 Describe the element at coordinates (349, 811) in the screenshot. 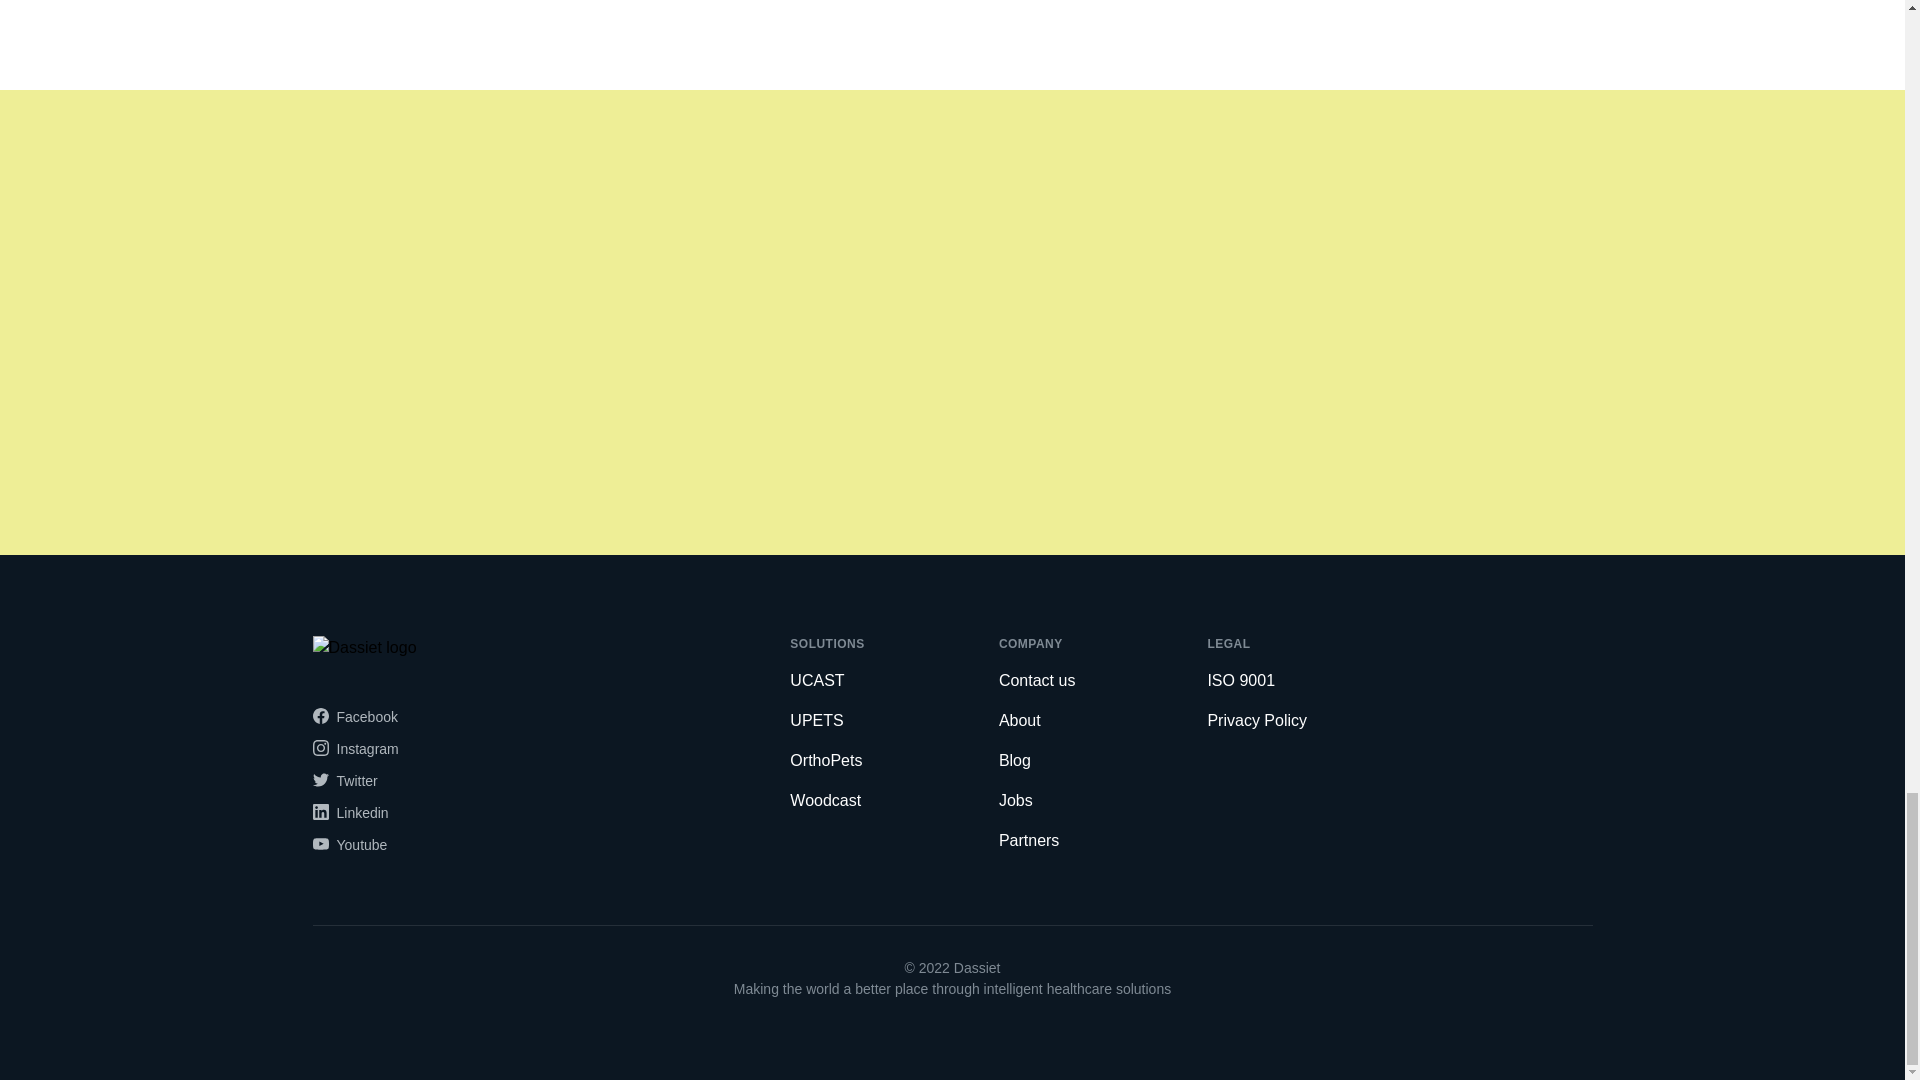

I see `Linkedin` at that location.